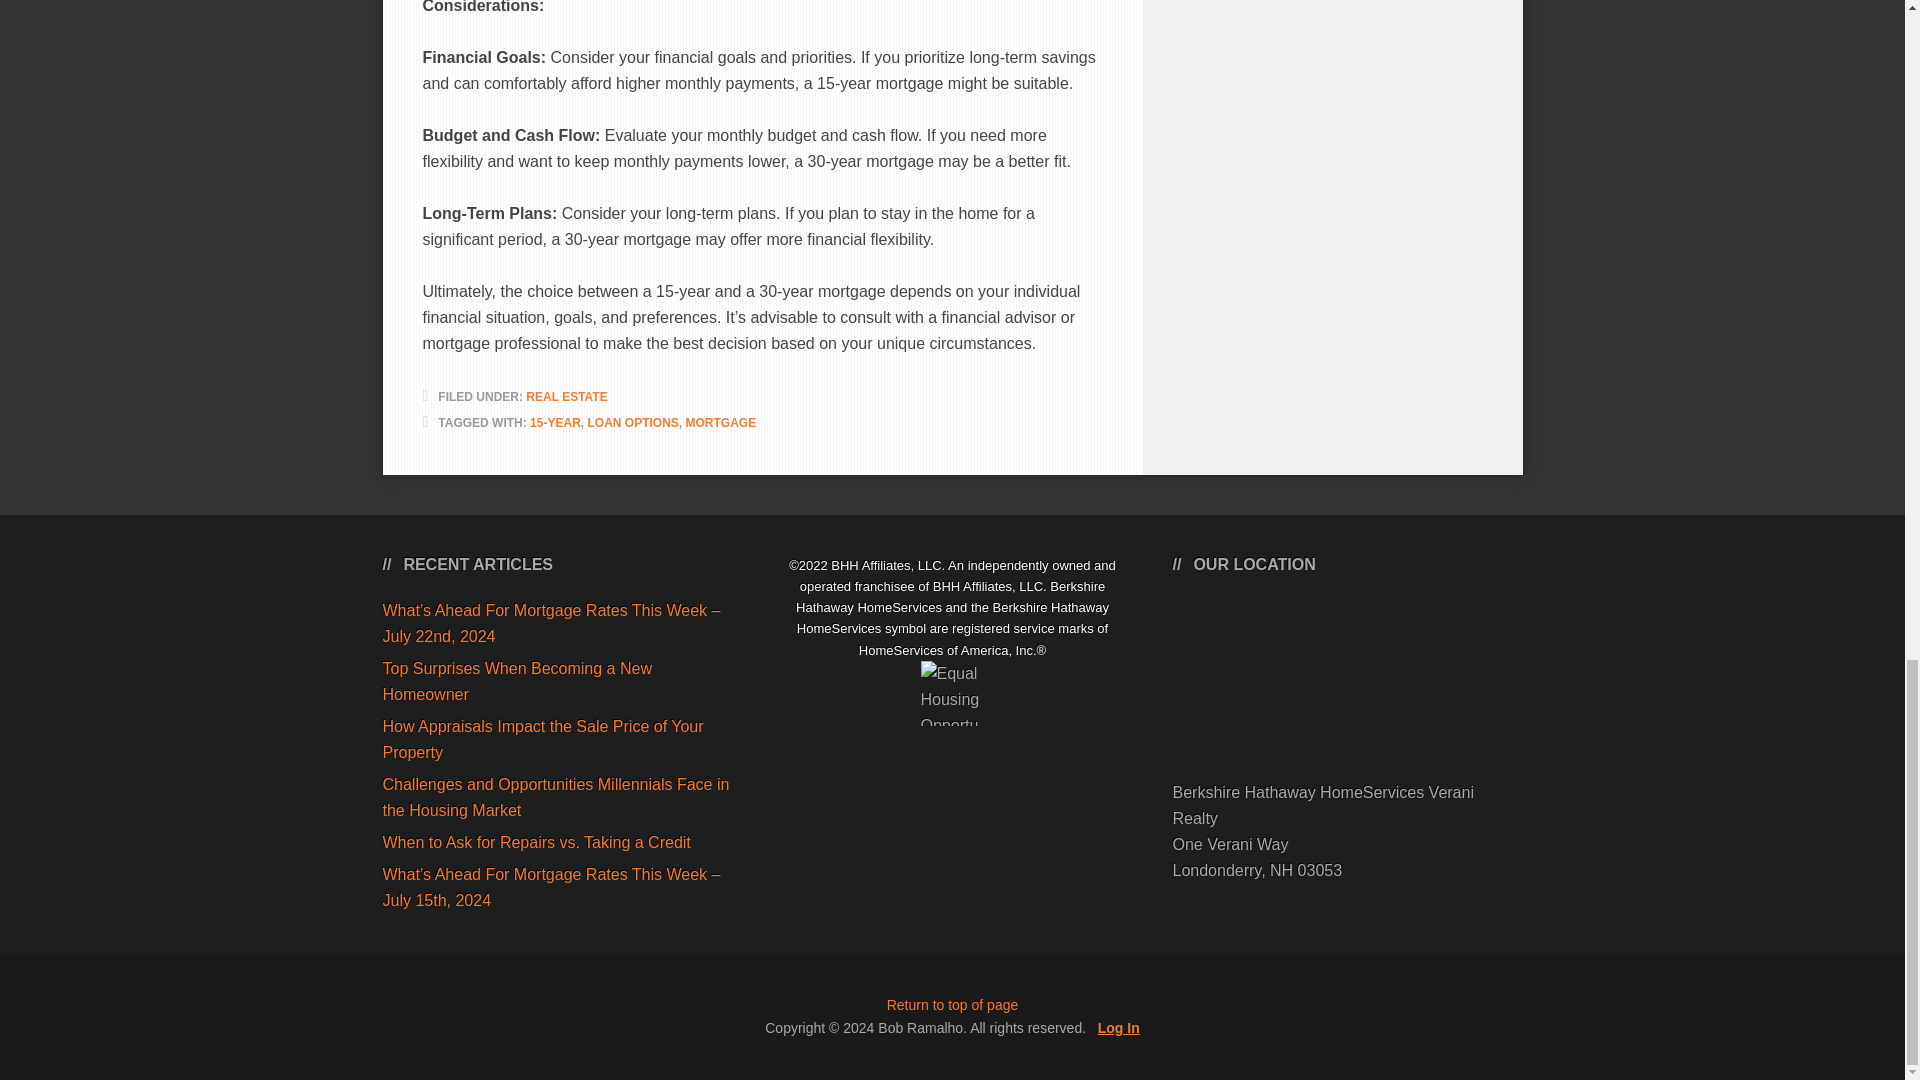 Image resolution: width=1920 pixels, height=1080 pixels. Describe the element at coordinates (1119, 1027) in the screenshot. I see `Log In` at that location.